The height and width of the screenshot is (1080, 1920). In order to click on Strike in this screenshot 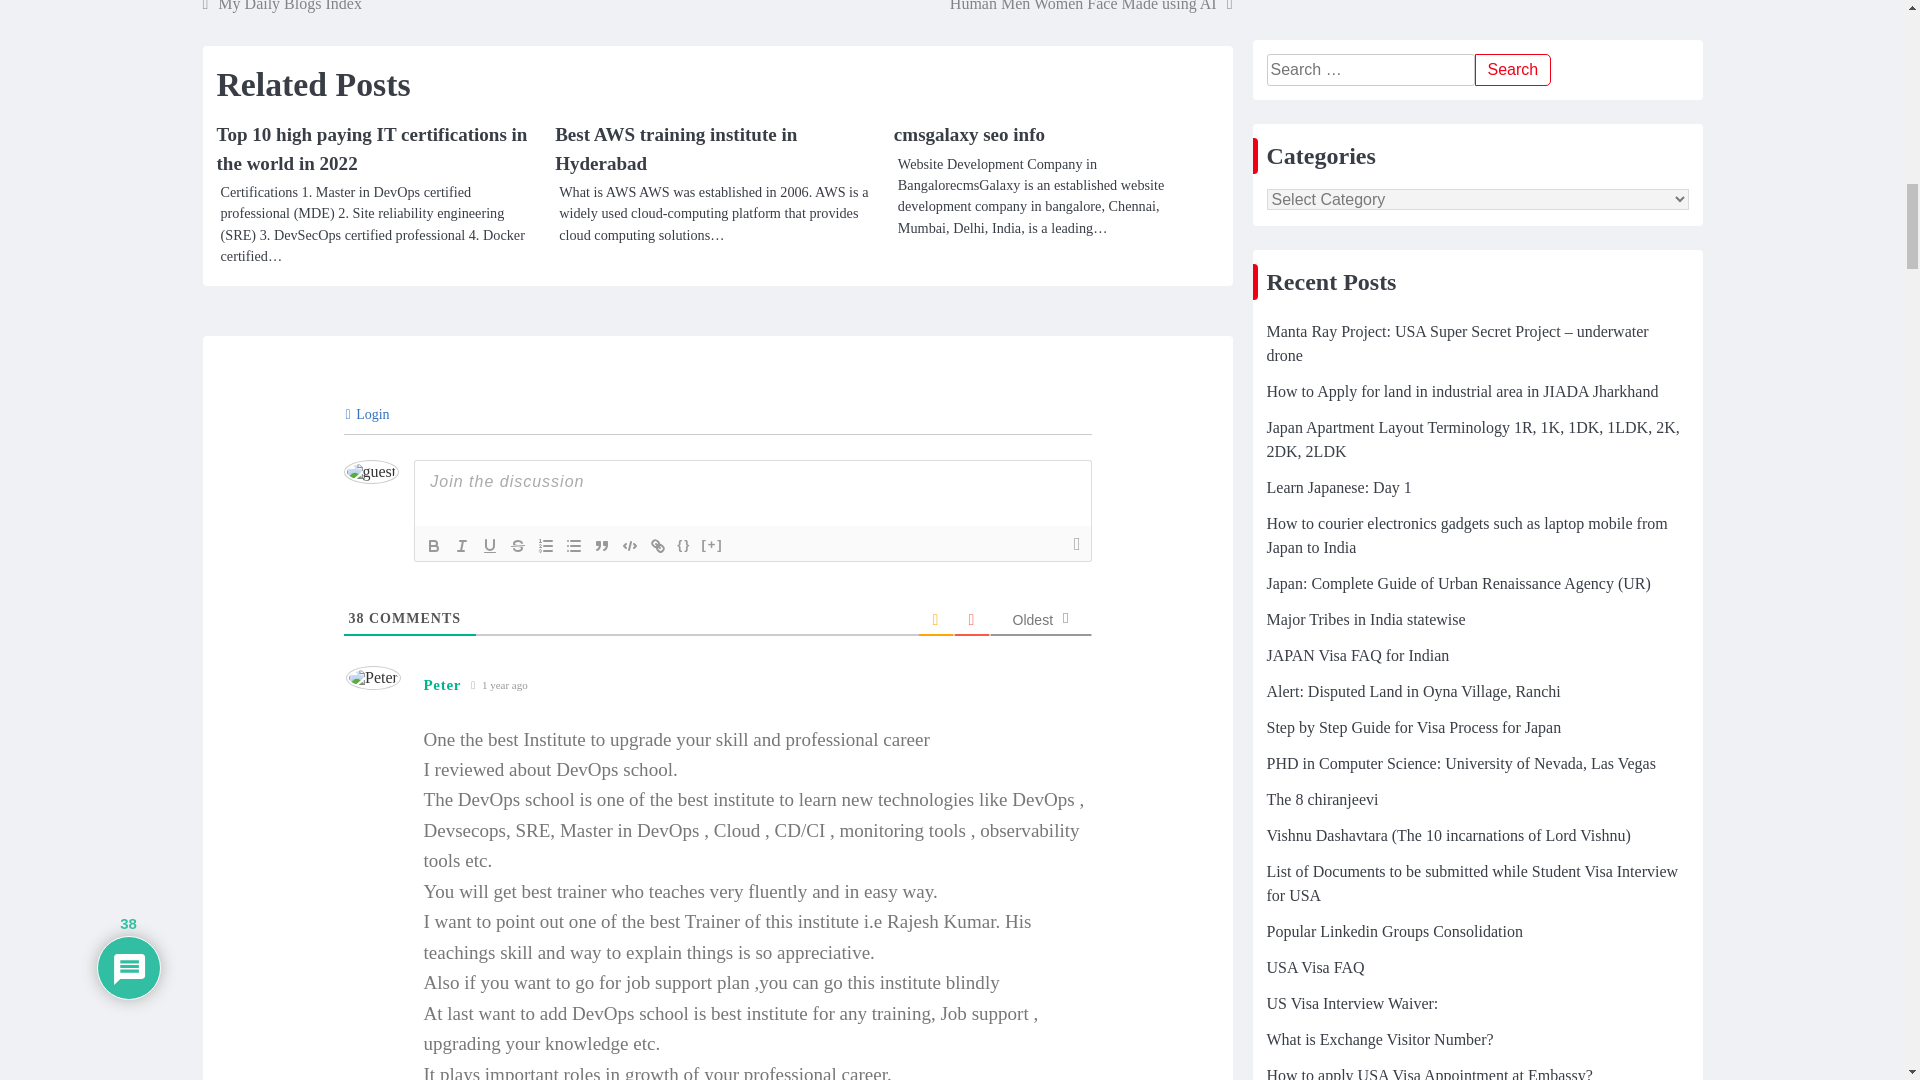, I will do `click(517, 546)`.